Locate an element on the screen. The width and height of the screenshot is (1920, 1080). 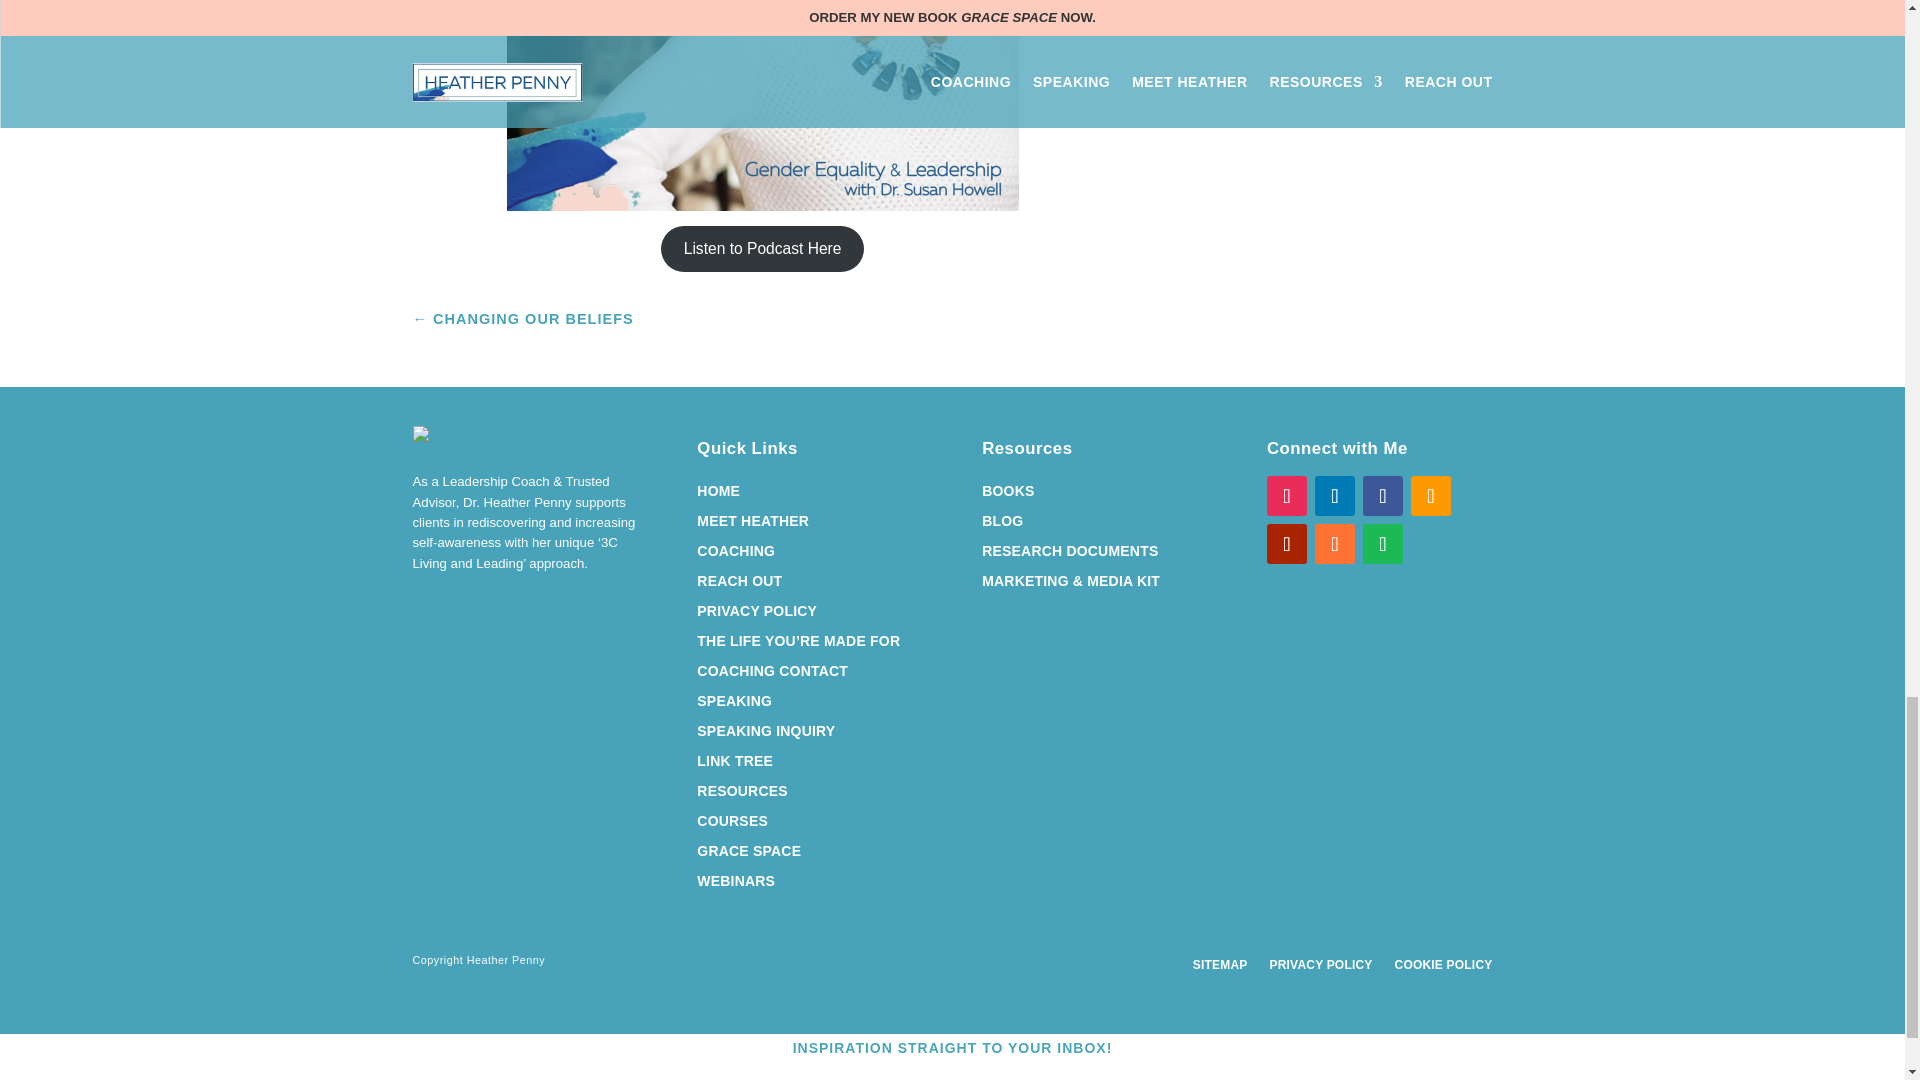
BOOKS is located at coordinates (1008, 494).